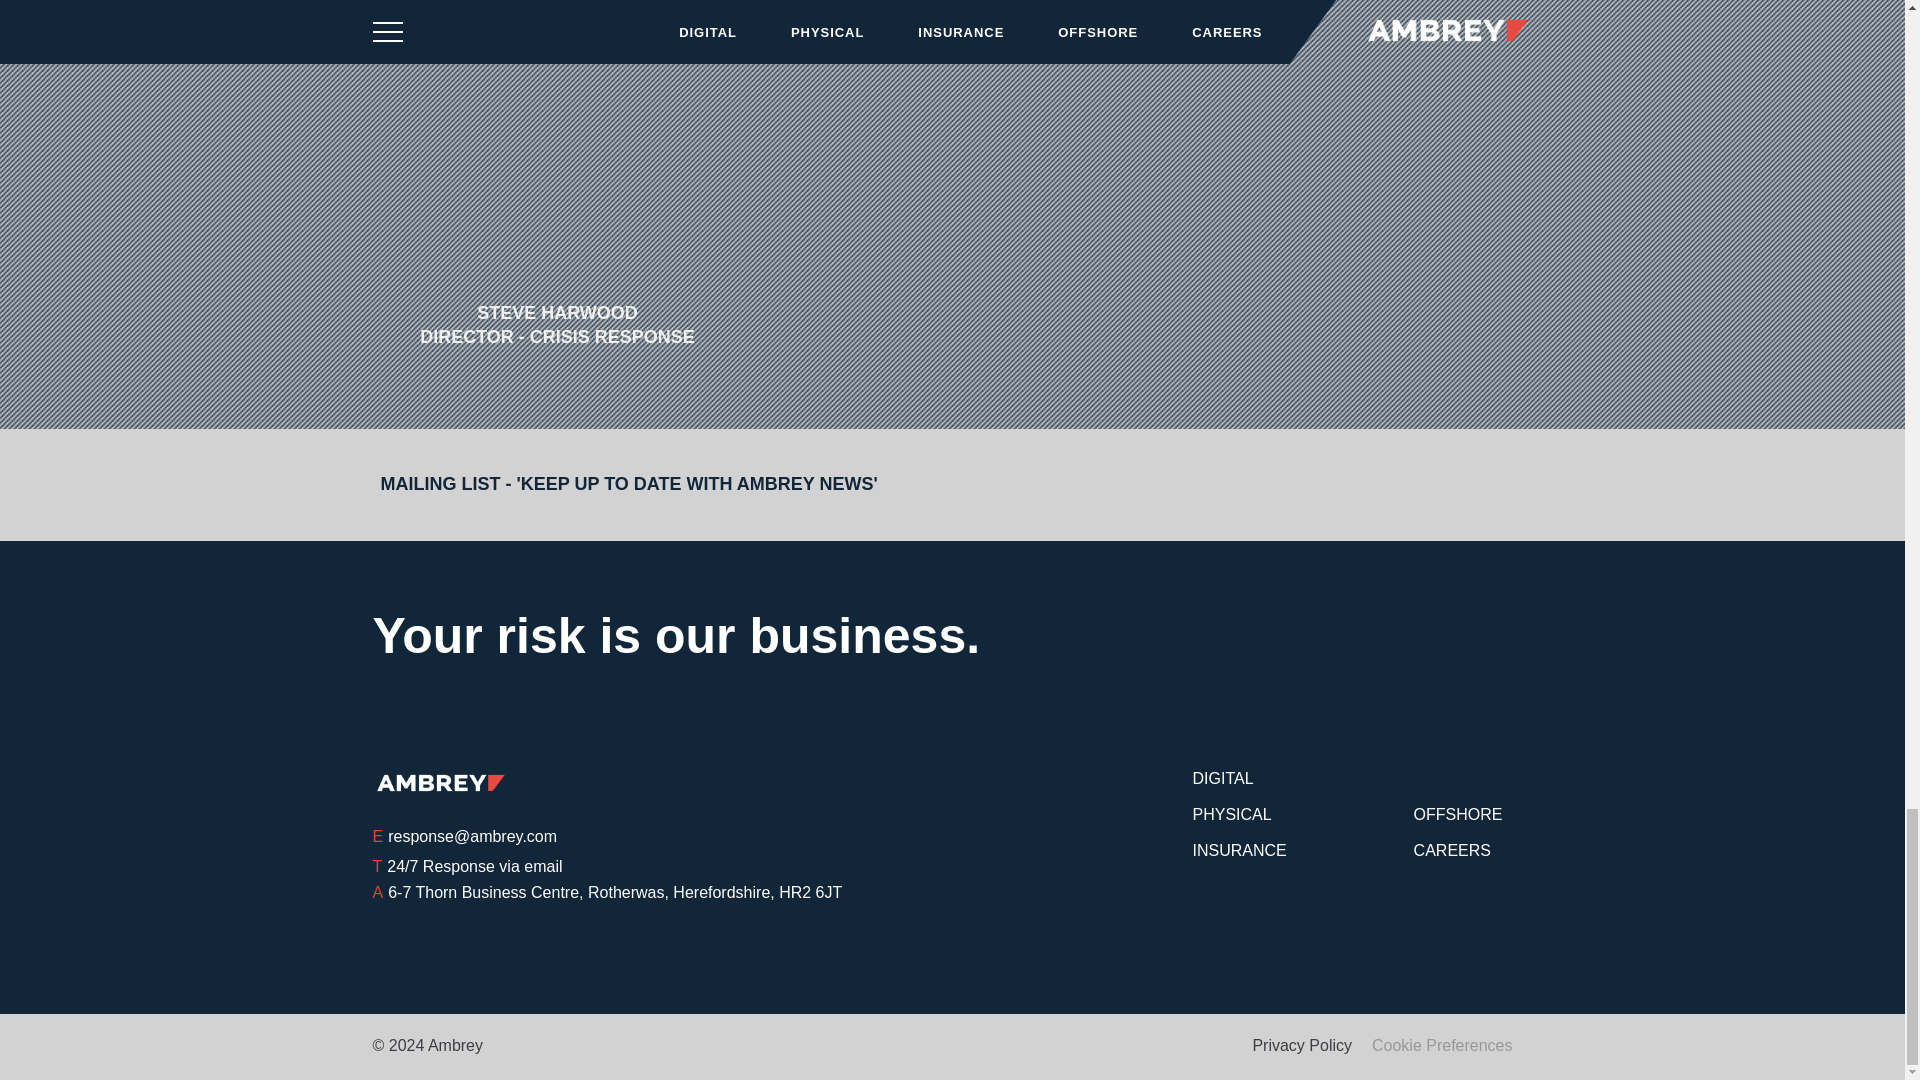 This screenshot has height=1080, width=1920. Describe the element at coordinates (1178, 1045) in the screenshot. I see `PH` at that location.